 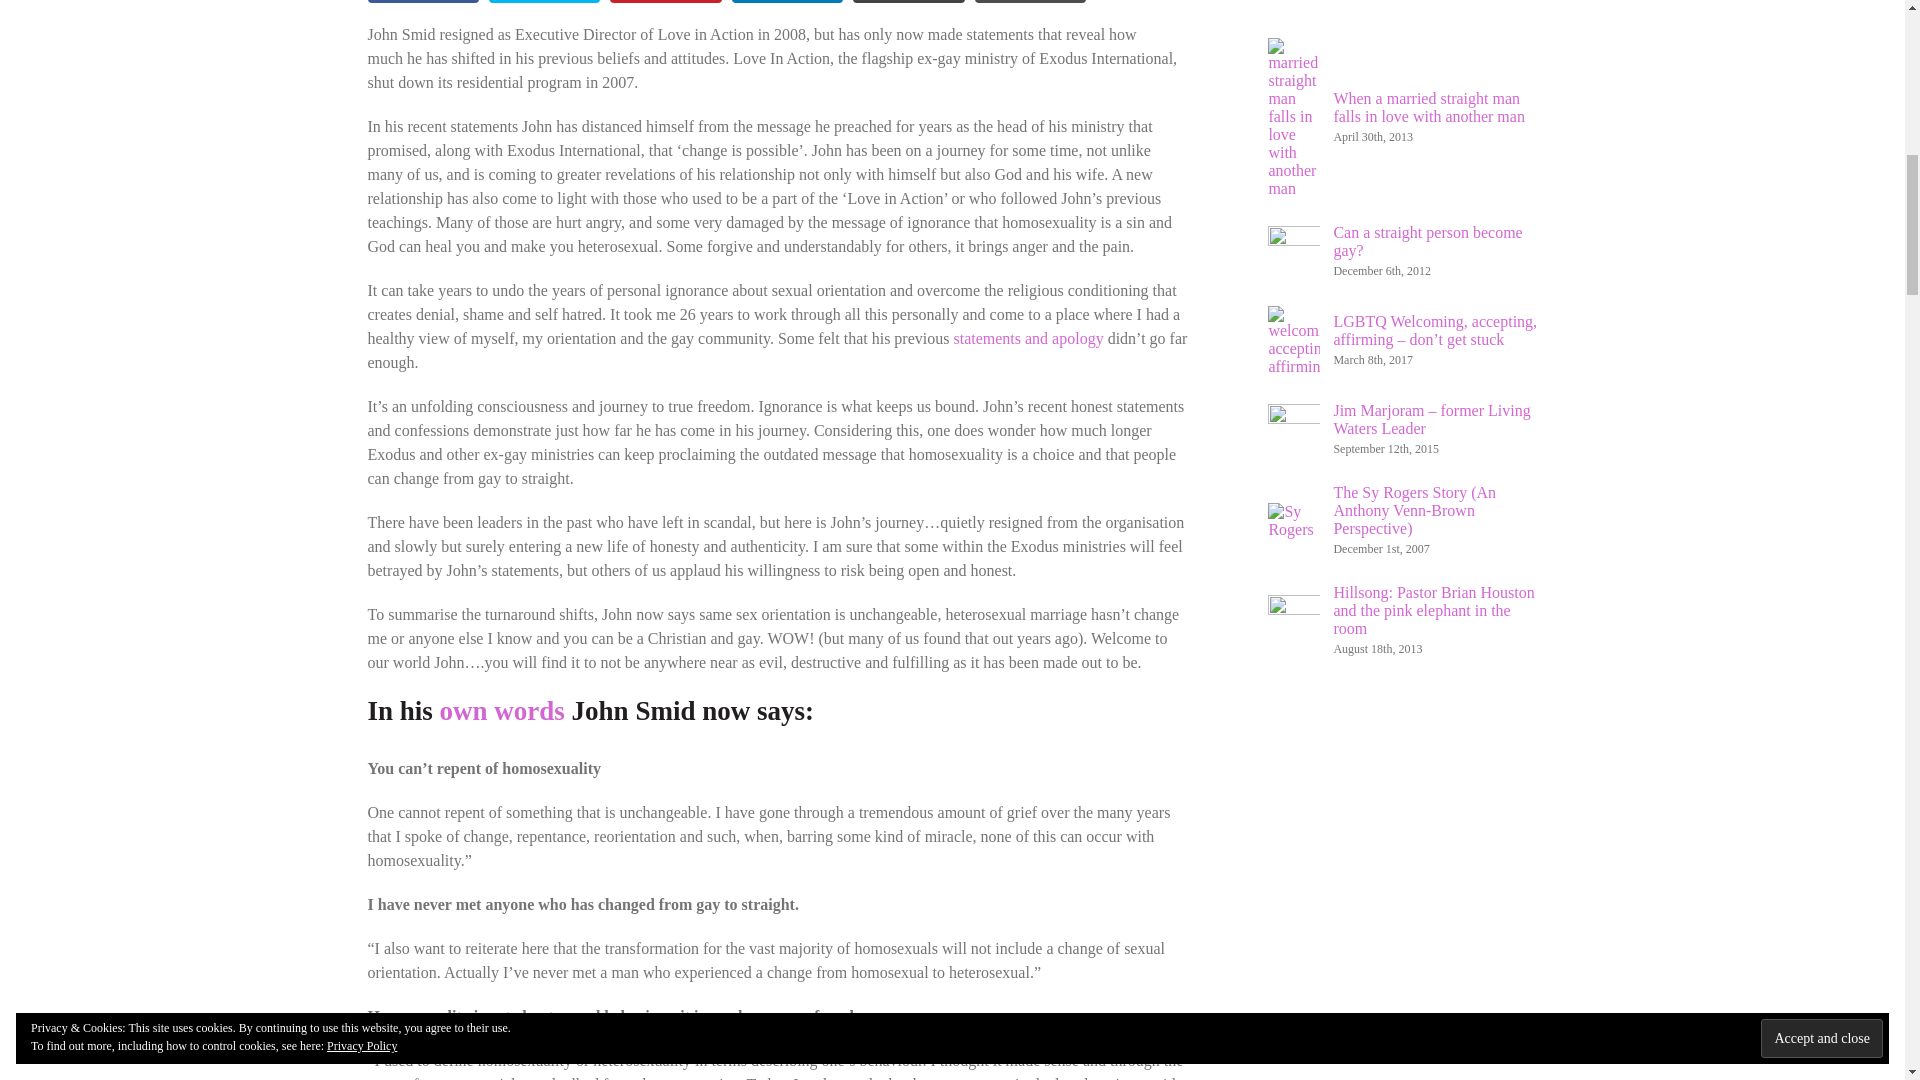 What do you see at coordinates (544, 2) in the screenshot?
I see `Share on Twitter` at bounding box center [544, 2].